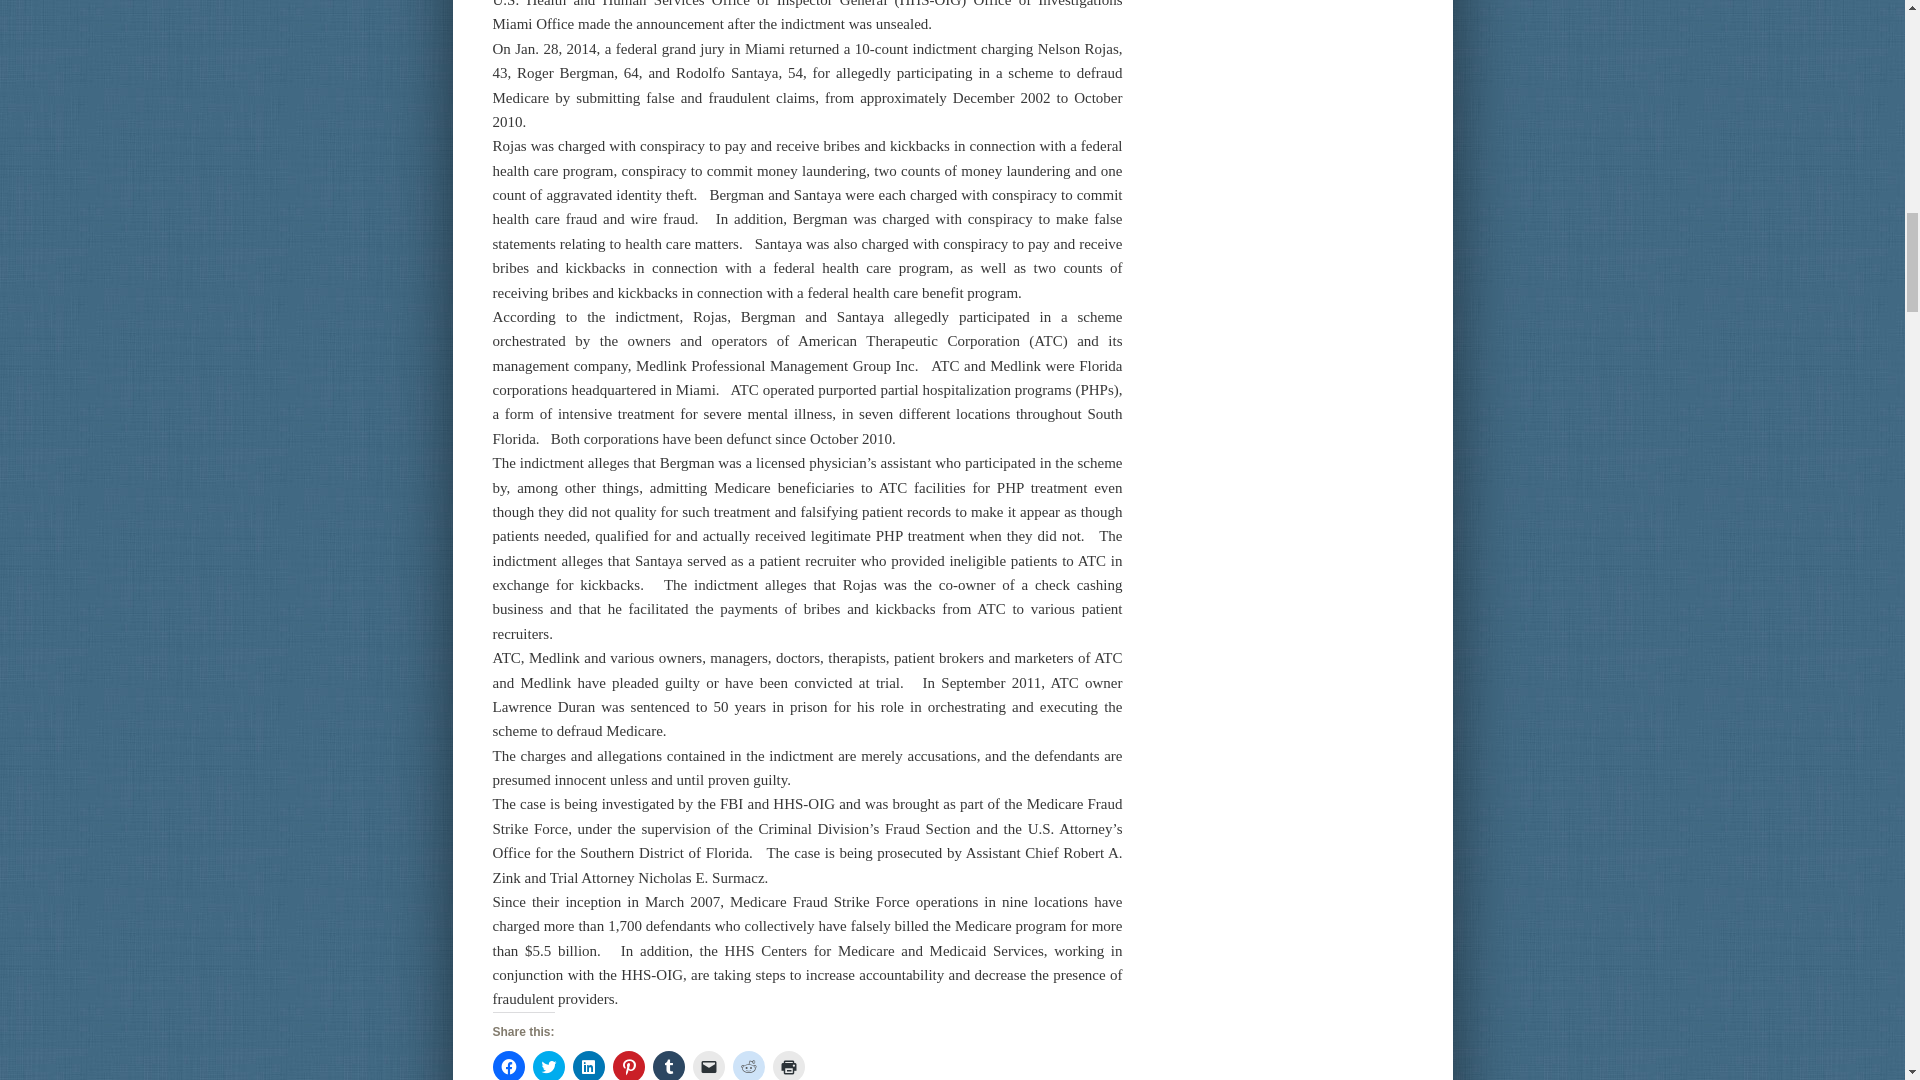 This screenshot has height=1080, width=1920. I want to click on Click to share on LinkedIn, so click(588, 1065).